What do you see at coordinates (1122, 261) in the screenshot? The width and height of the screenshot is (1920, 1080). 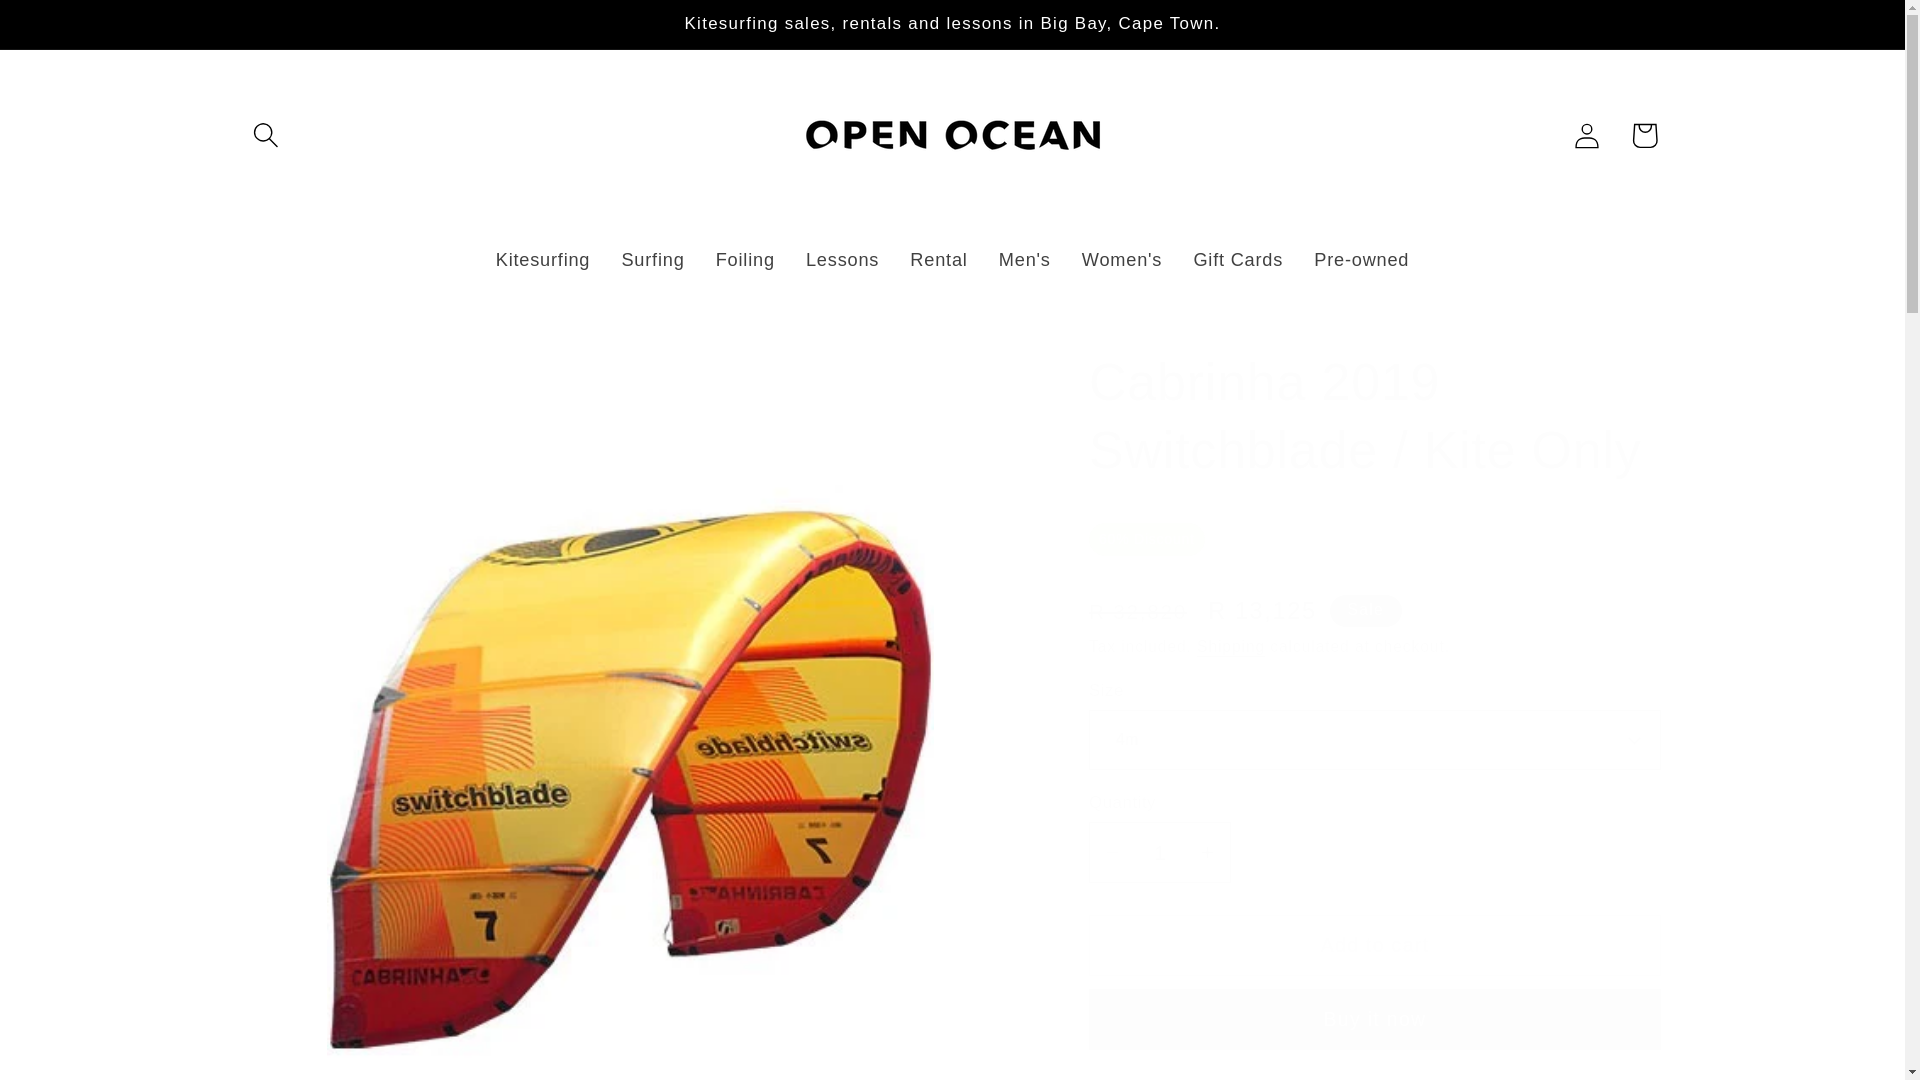 I see `Women's` at bounding box center [1122, 261].